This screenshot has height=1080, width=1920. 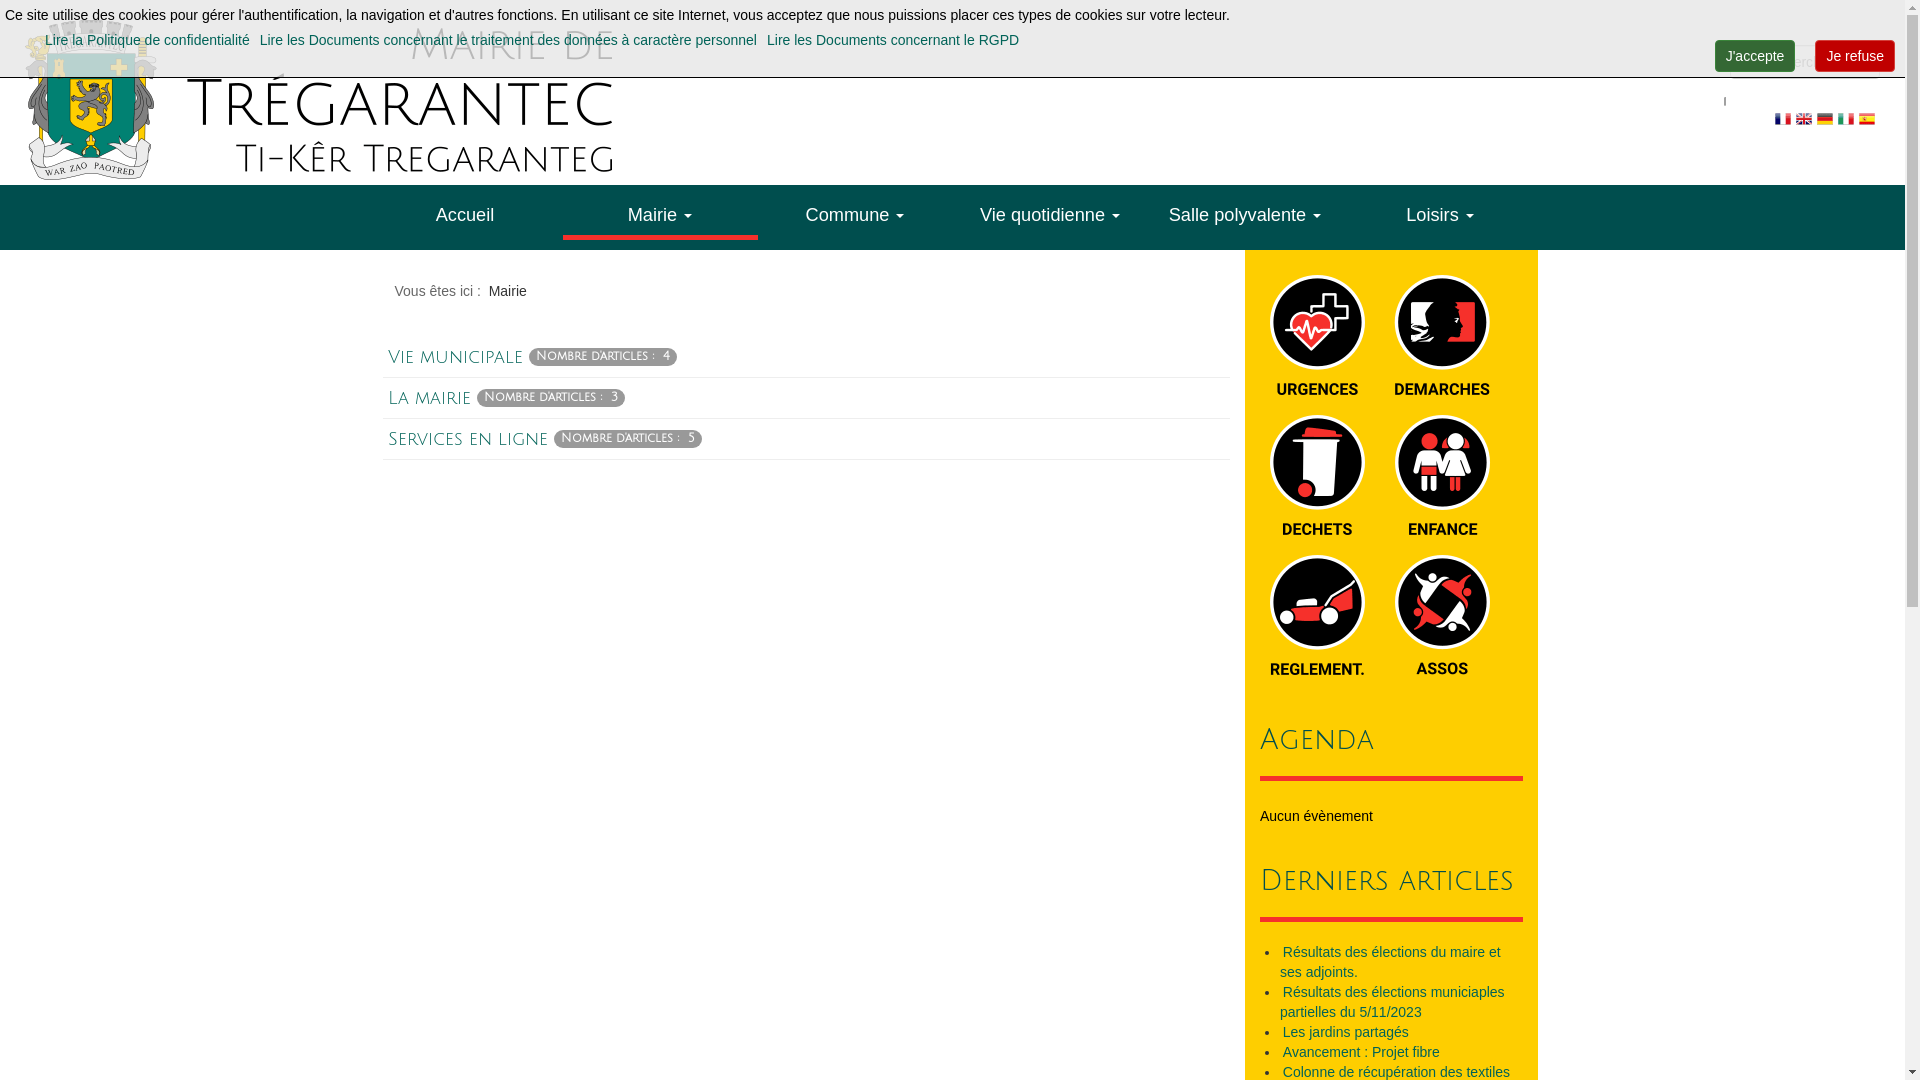 I want to click on Mairie, so click(x=660, y=212).